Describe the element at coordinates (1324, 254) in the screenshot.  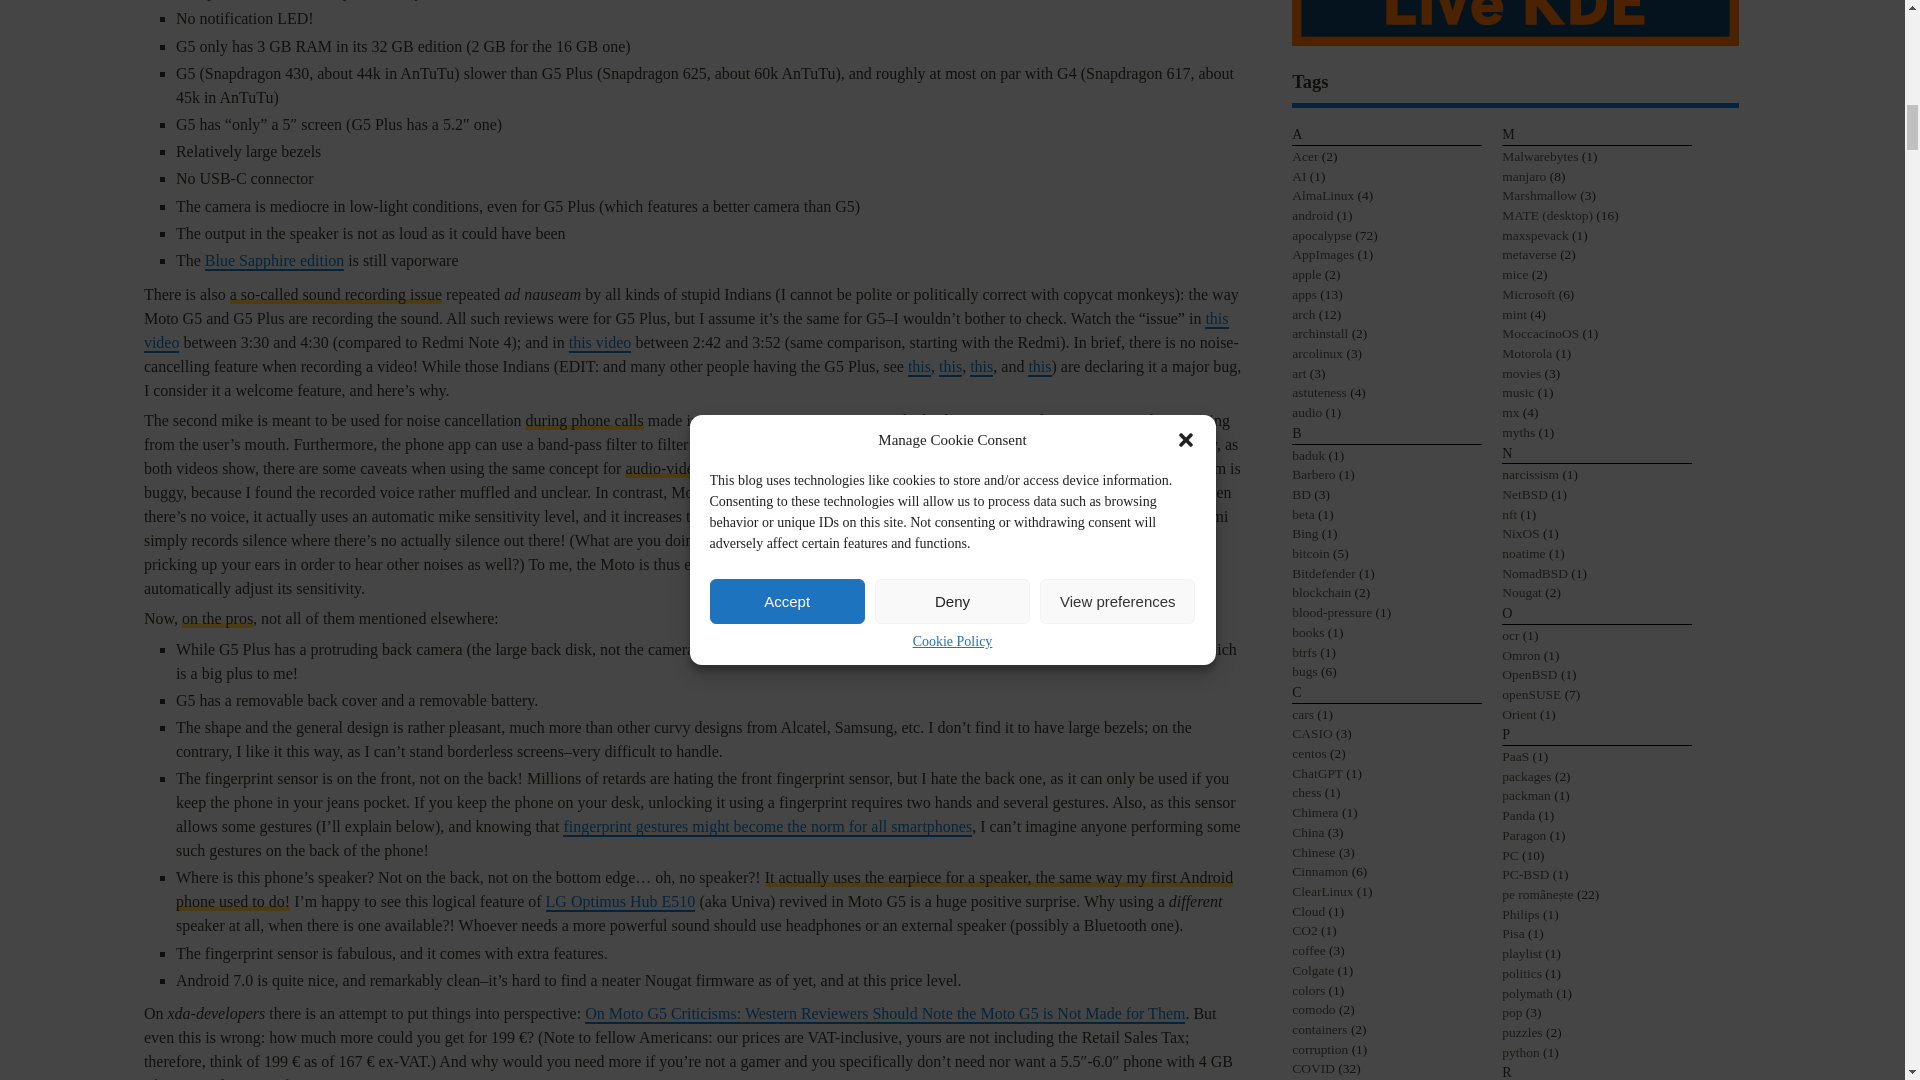
I see `AppImages` at that location.